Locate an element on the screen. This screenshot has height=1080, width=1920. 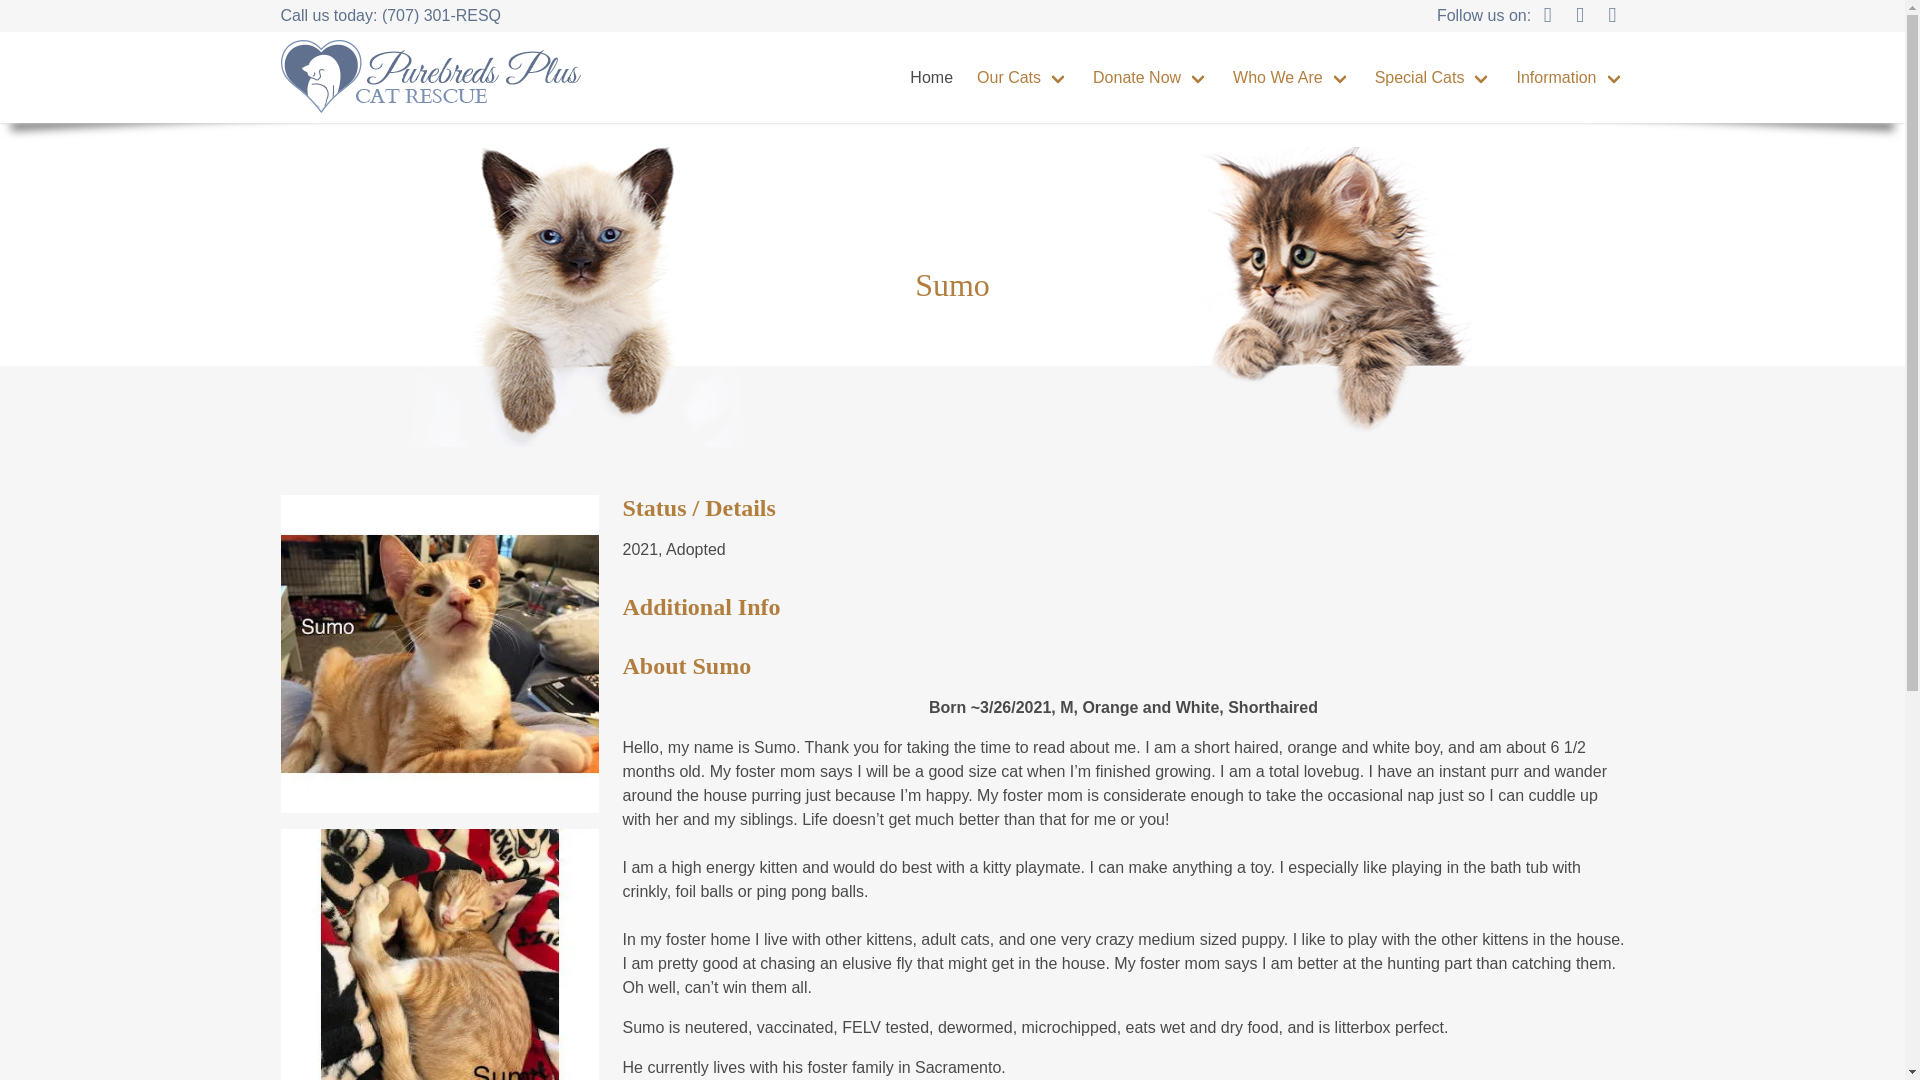
Information is located at coordinates (1569, 78).